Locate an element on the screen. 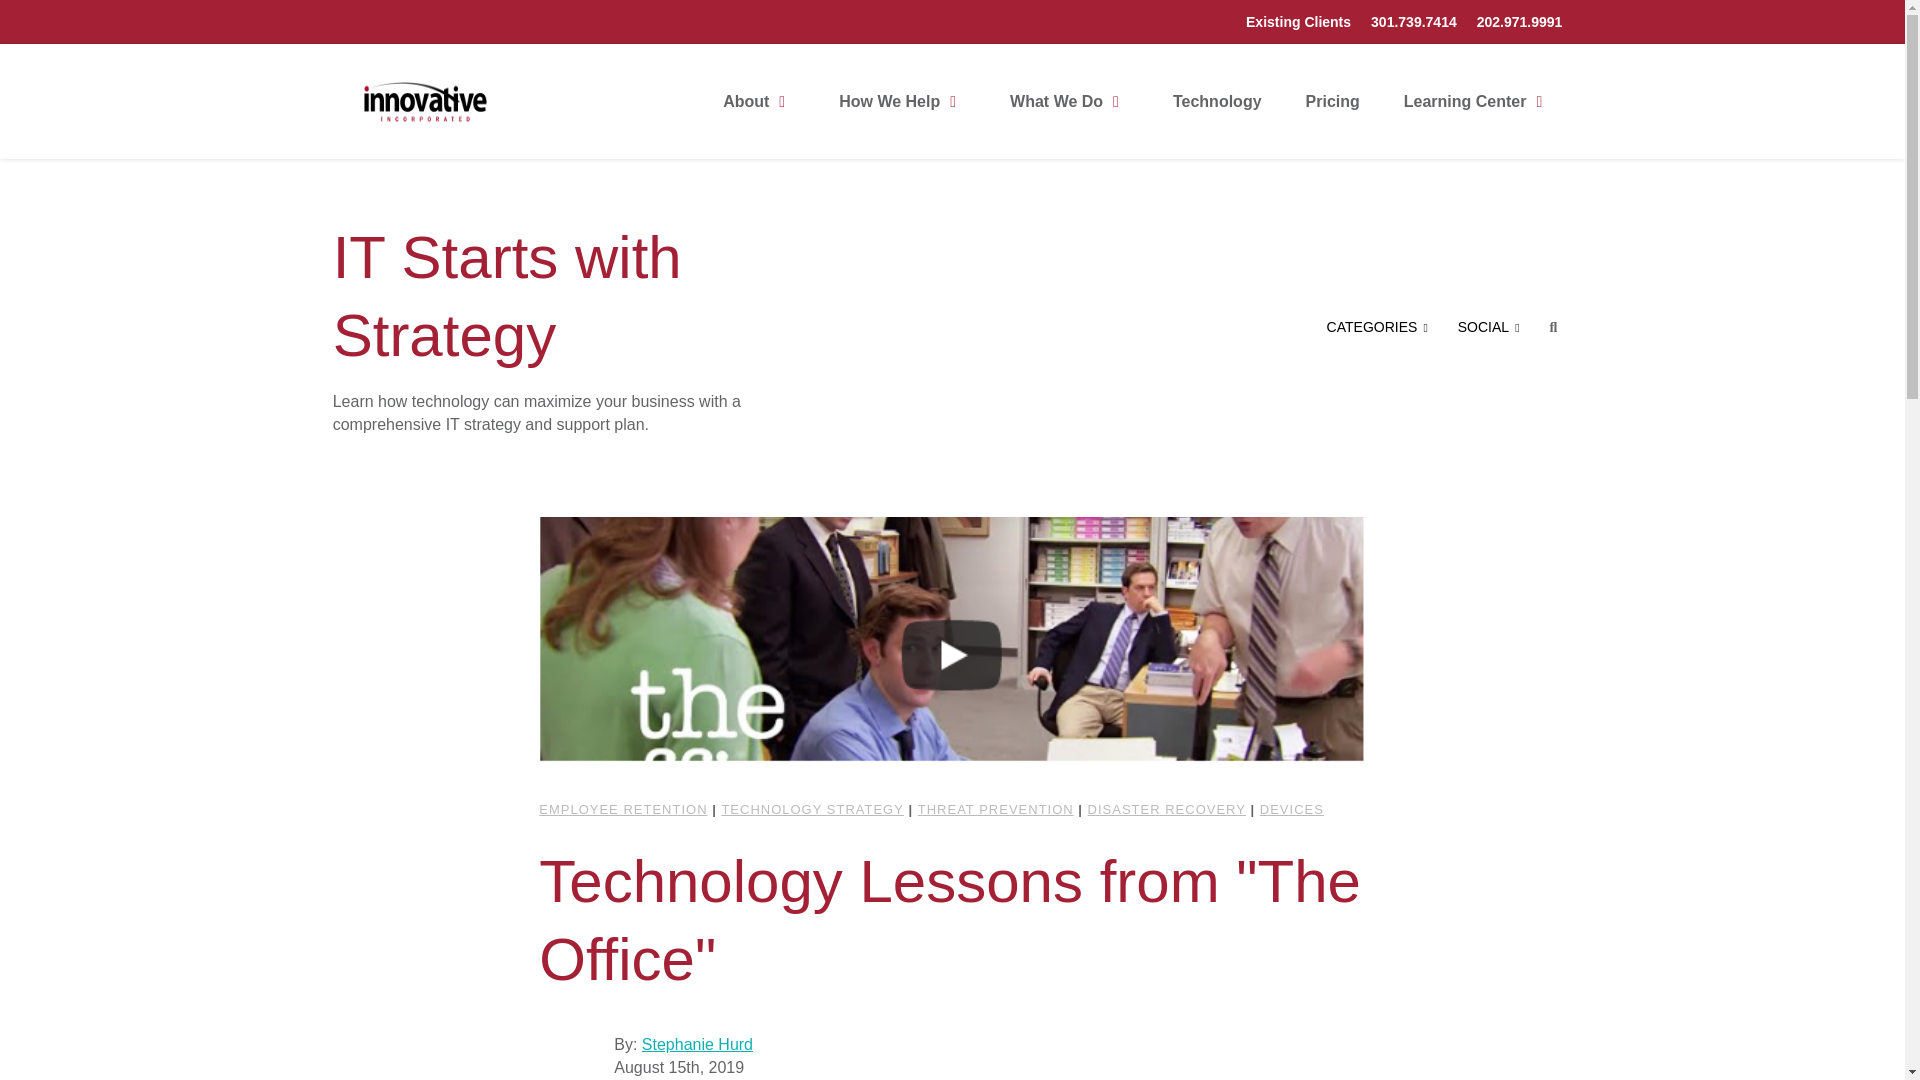 This screenshot has width=1920, height=1080. Technology Lessons from  is located at coordinates (952, 654).